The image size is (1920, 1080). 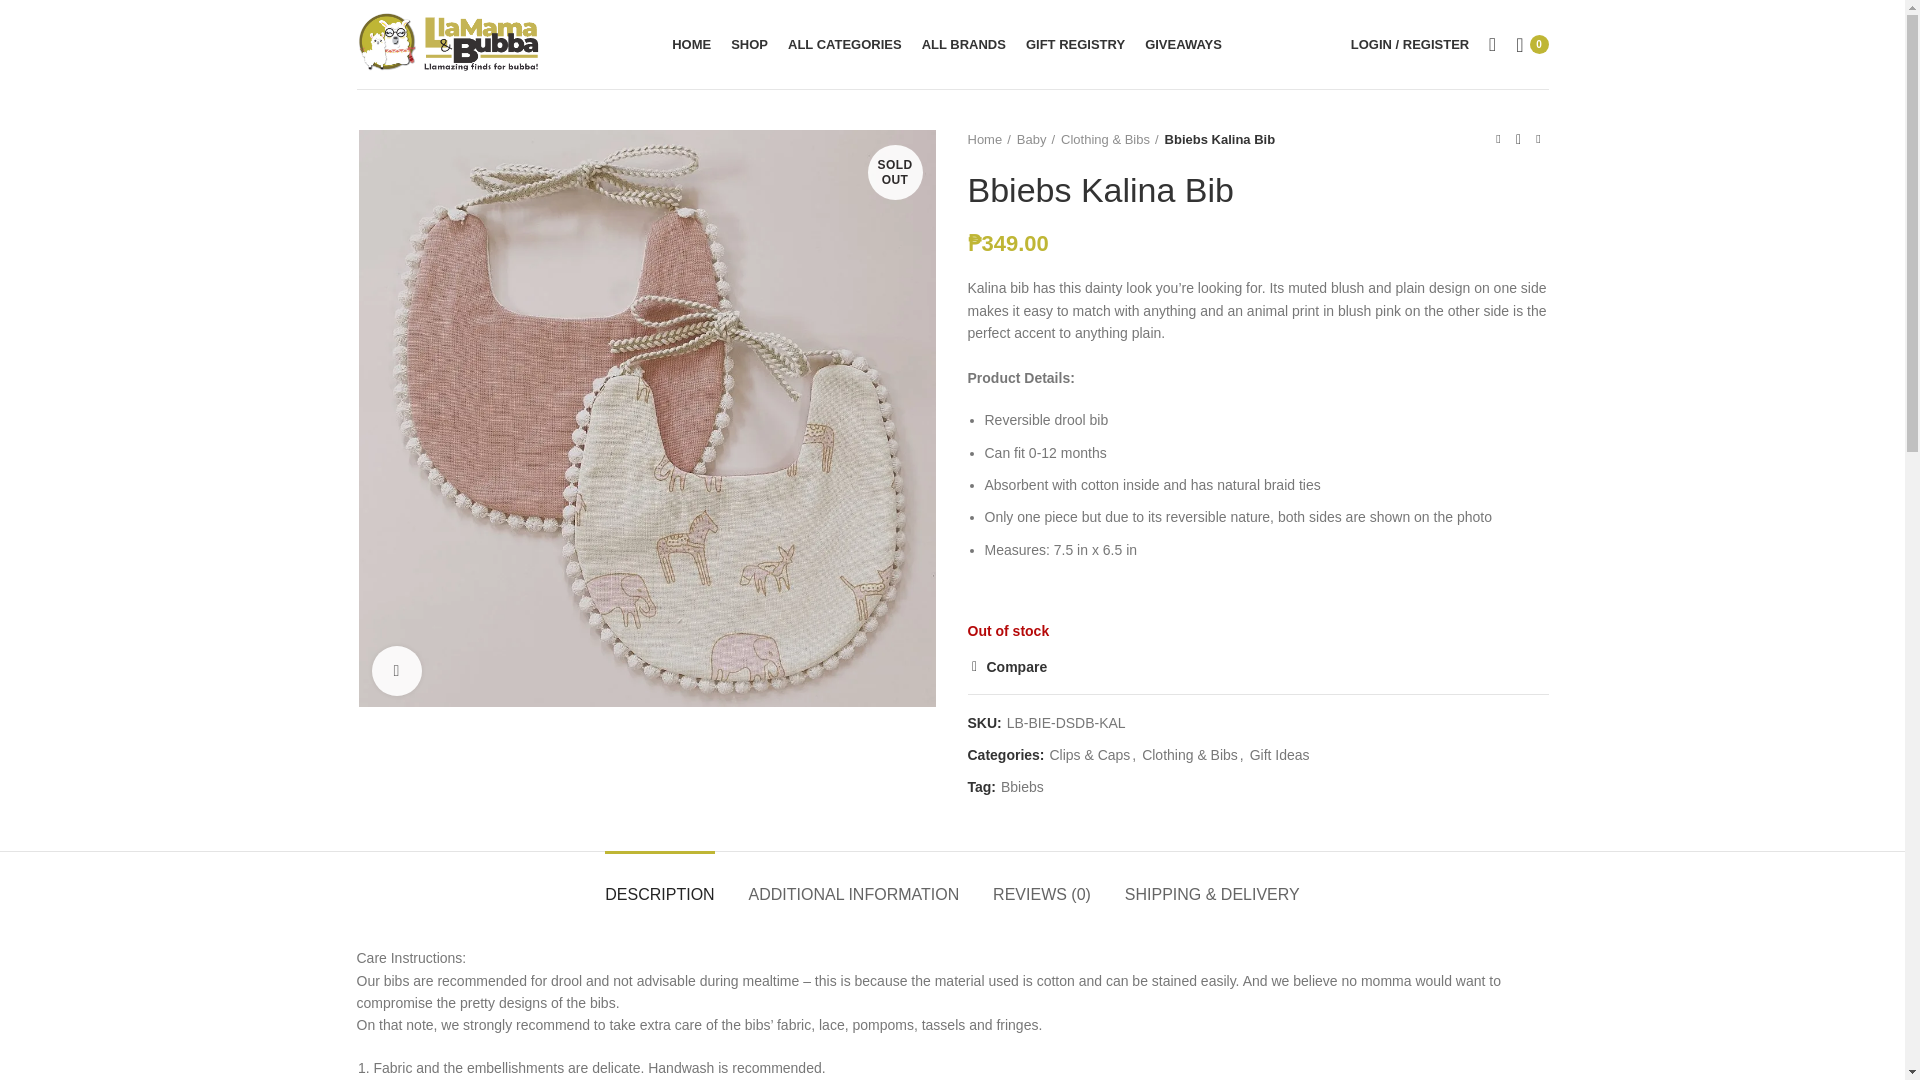 What do you see at coordinates (964, 43) in the screenshot?
I see `ALL BRANDS` at bounding box center [964, 43].